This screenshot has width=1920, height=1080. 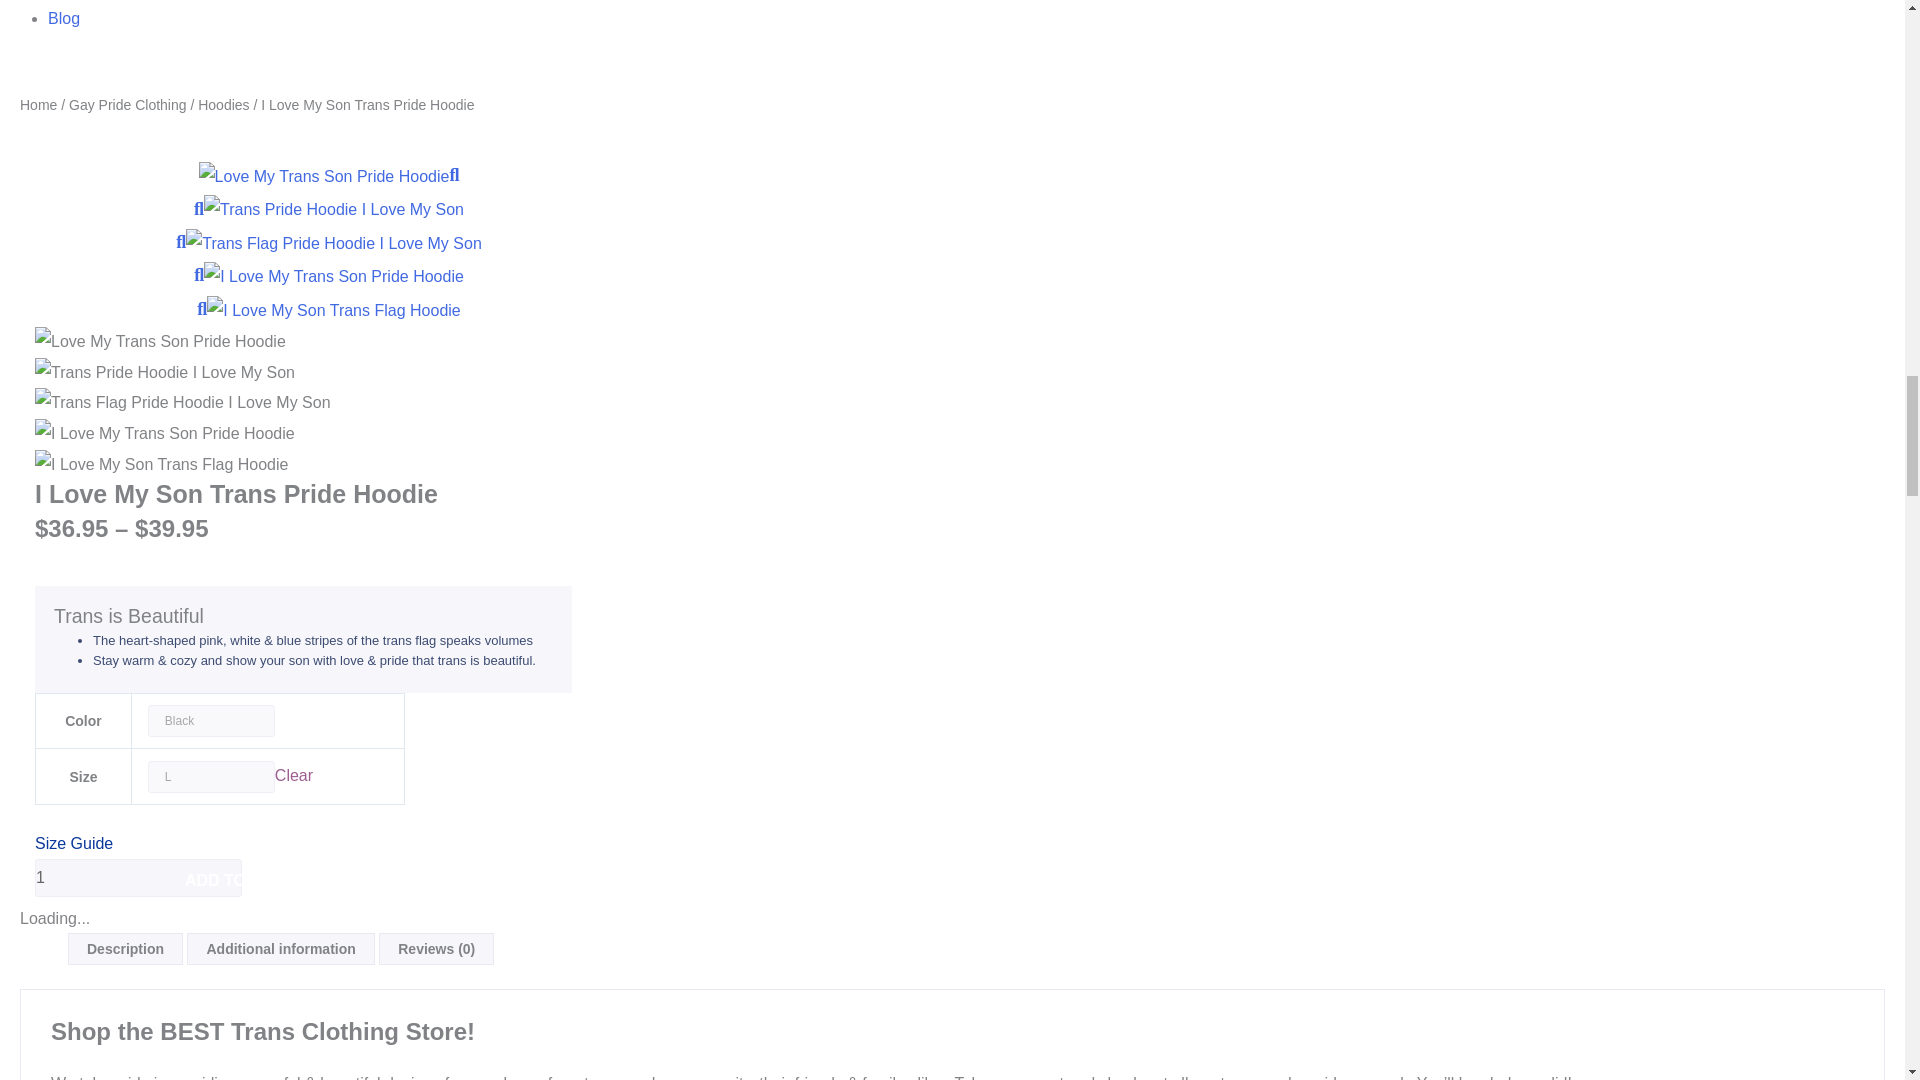 What do you see at coordinates (160, 342) in the screenshot?
I see `Love My Trans Son Pride Hoodie` at bounding box center [160, 342].